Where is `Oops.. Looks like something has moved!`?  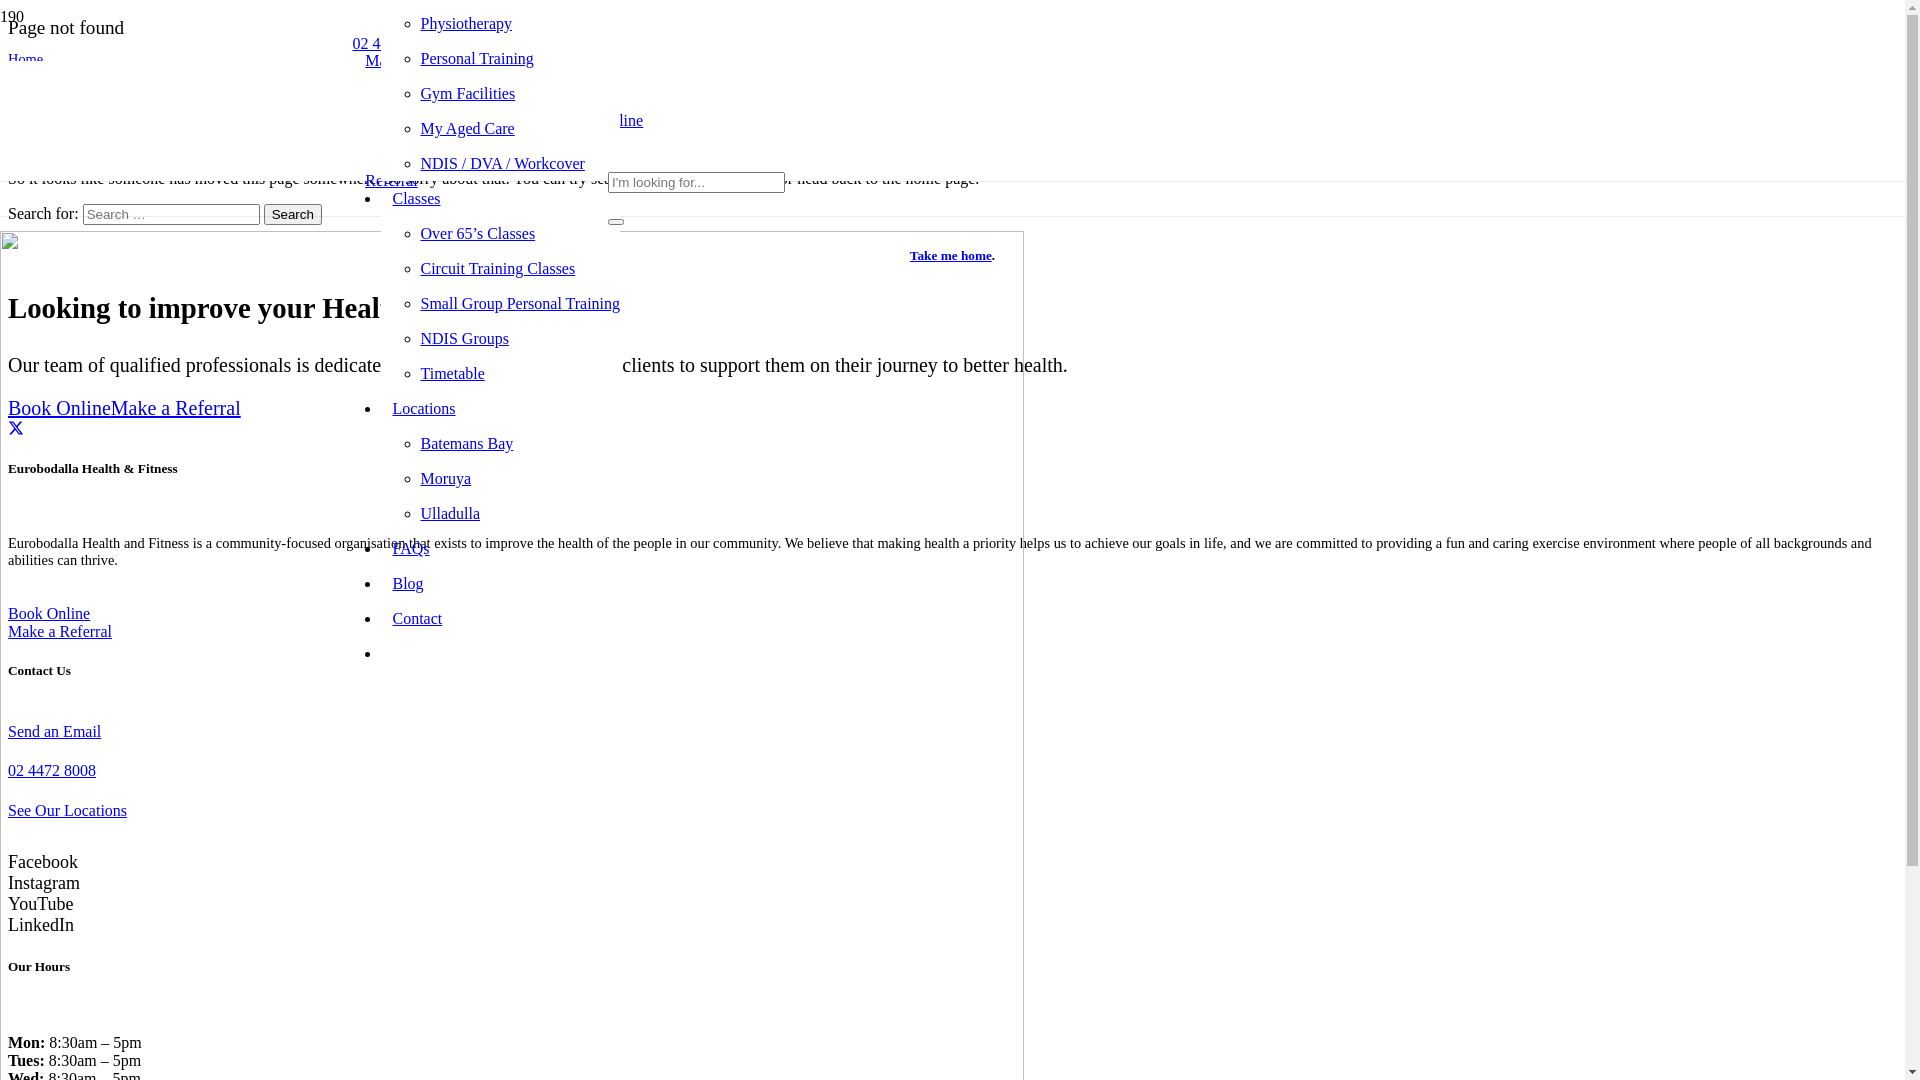
Oops.. Looks like something has moved! is located at coordinates (952, 138).